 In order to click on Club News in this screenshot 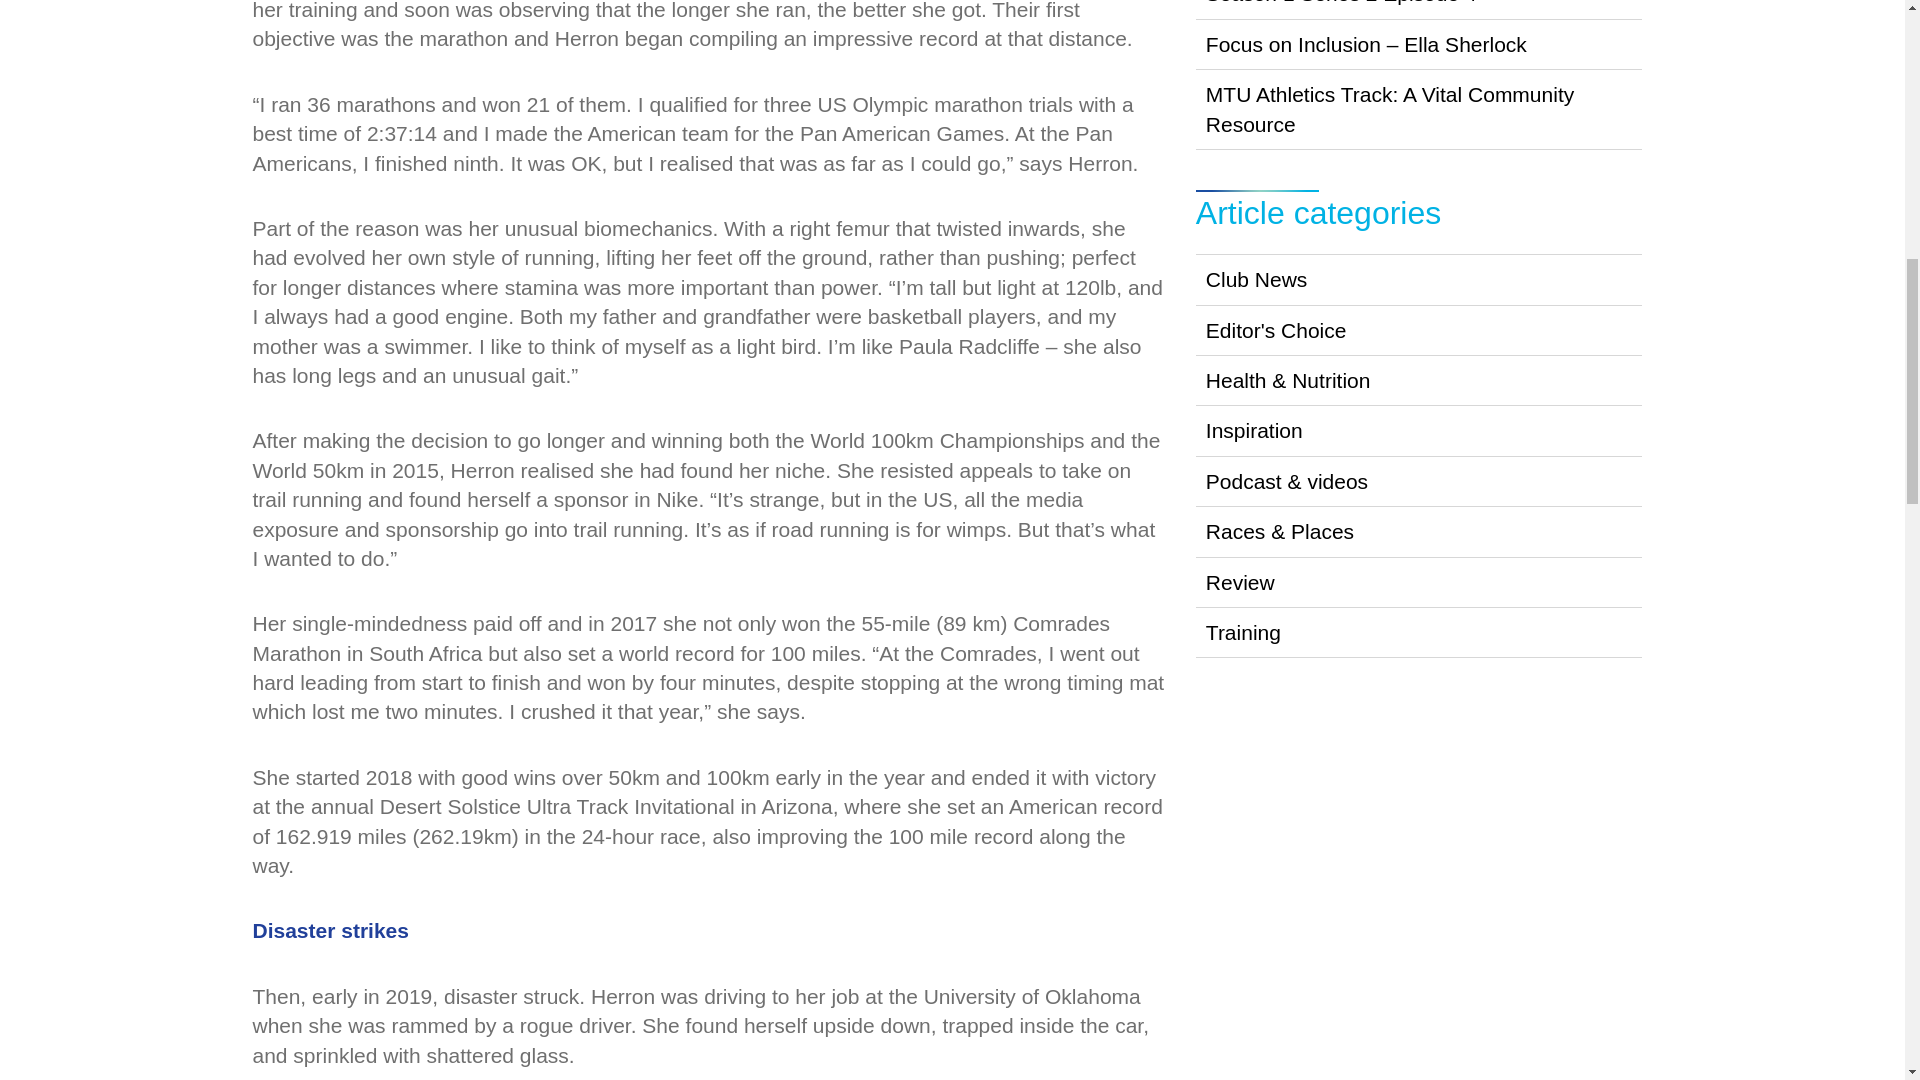, I will do `click(1420, 278)`.